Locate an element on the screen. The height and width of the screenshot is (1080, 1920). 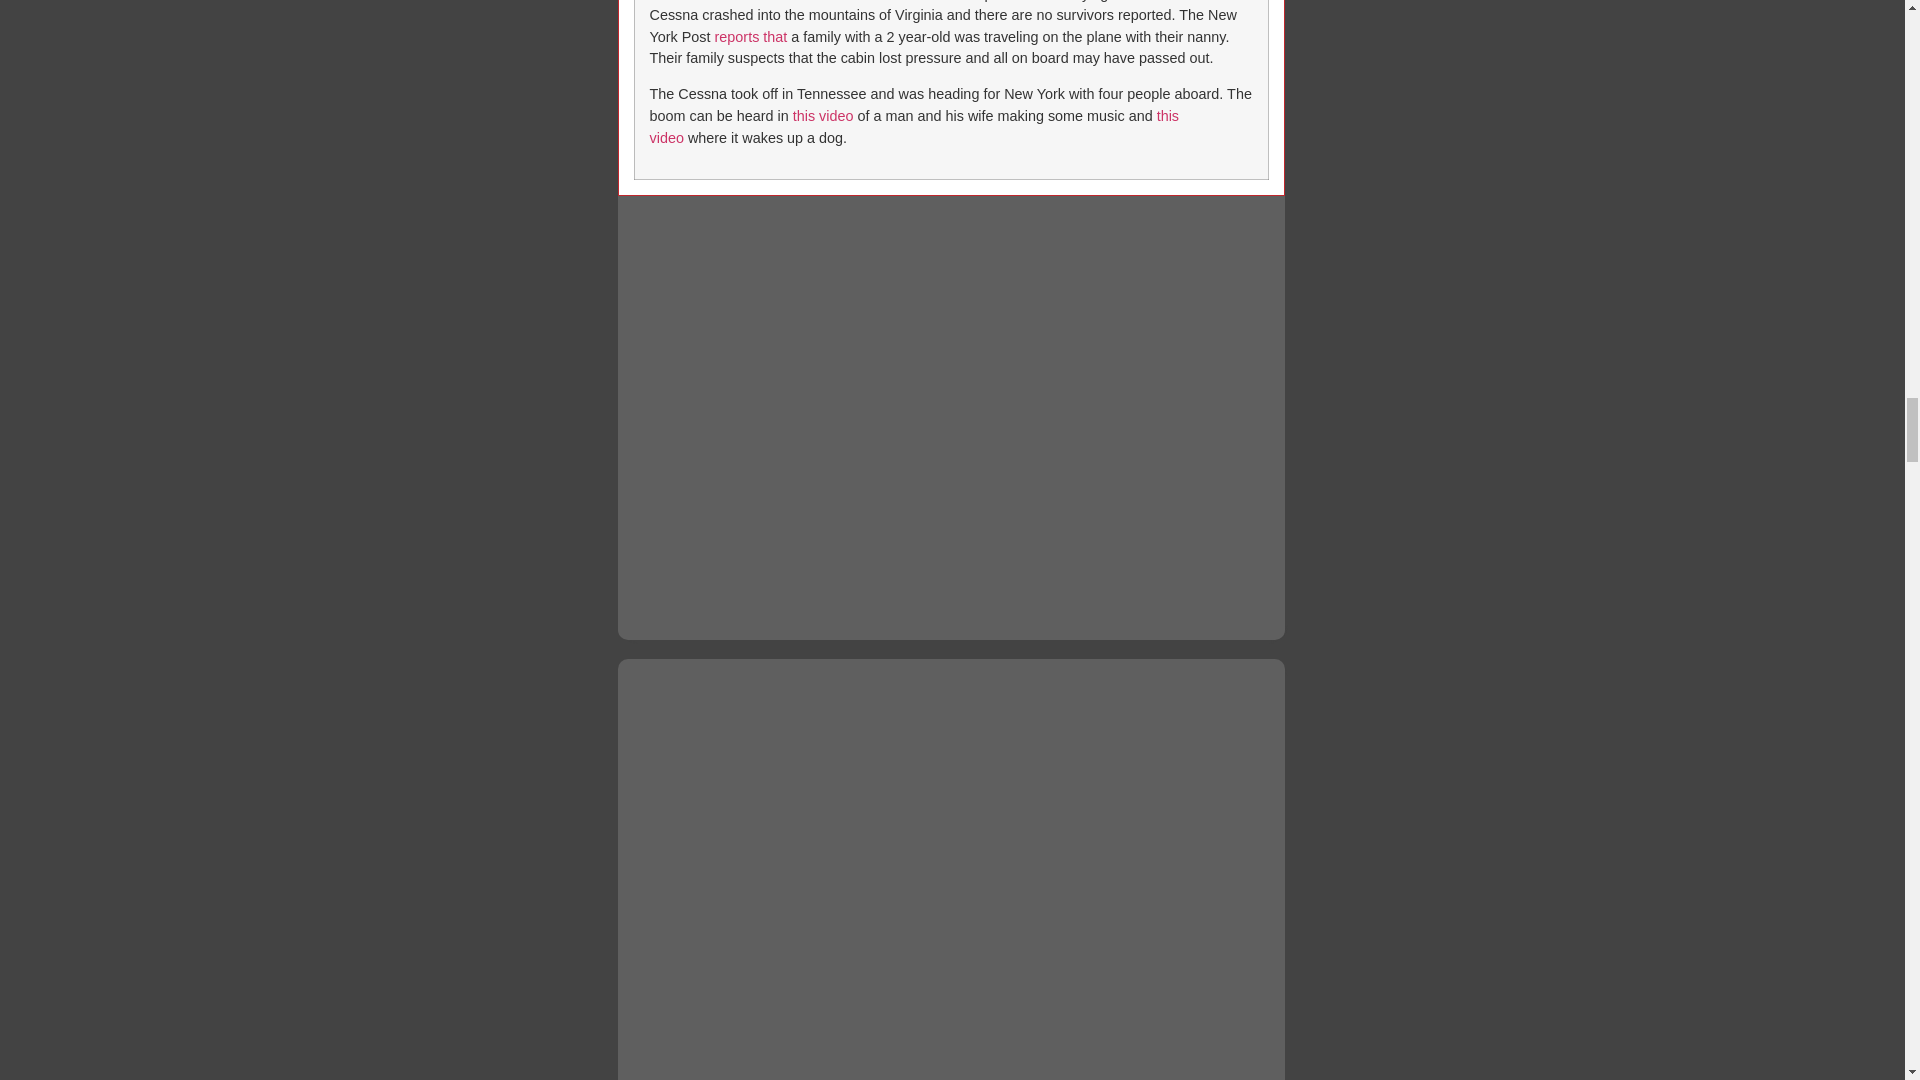
this video is located at coordinates (823, 116).